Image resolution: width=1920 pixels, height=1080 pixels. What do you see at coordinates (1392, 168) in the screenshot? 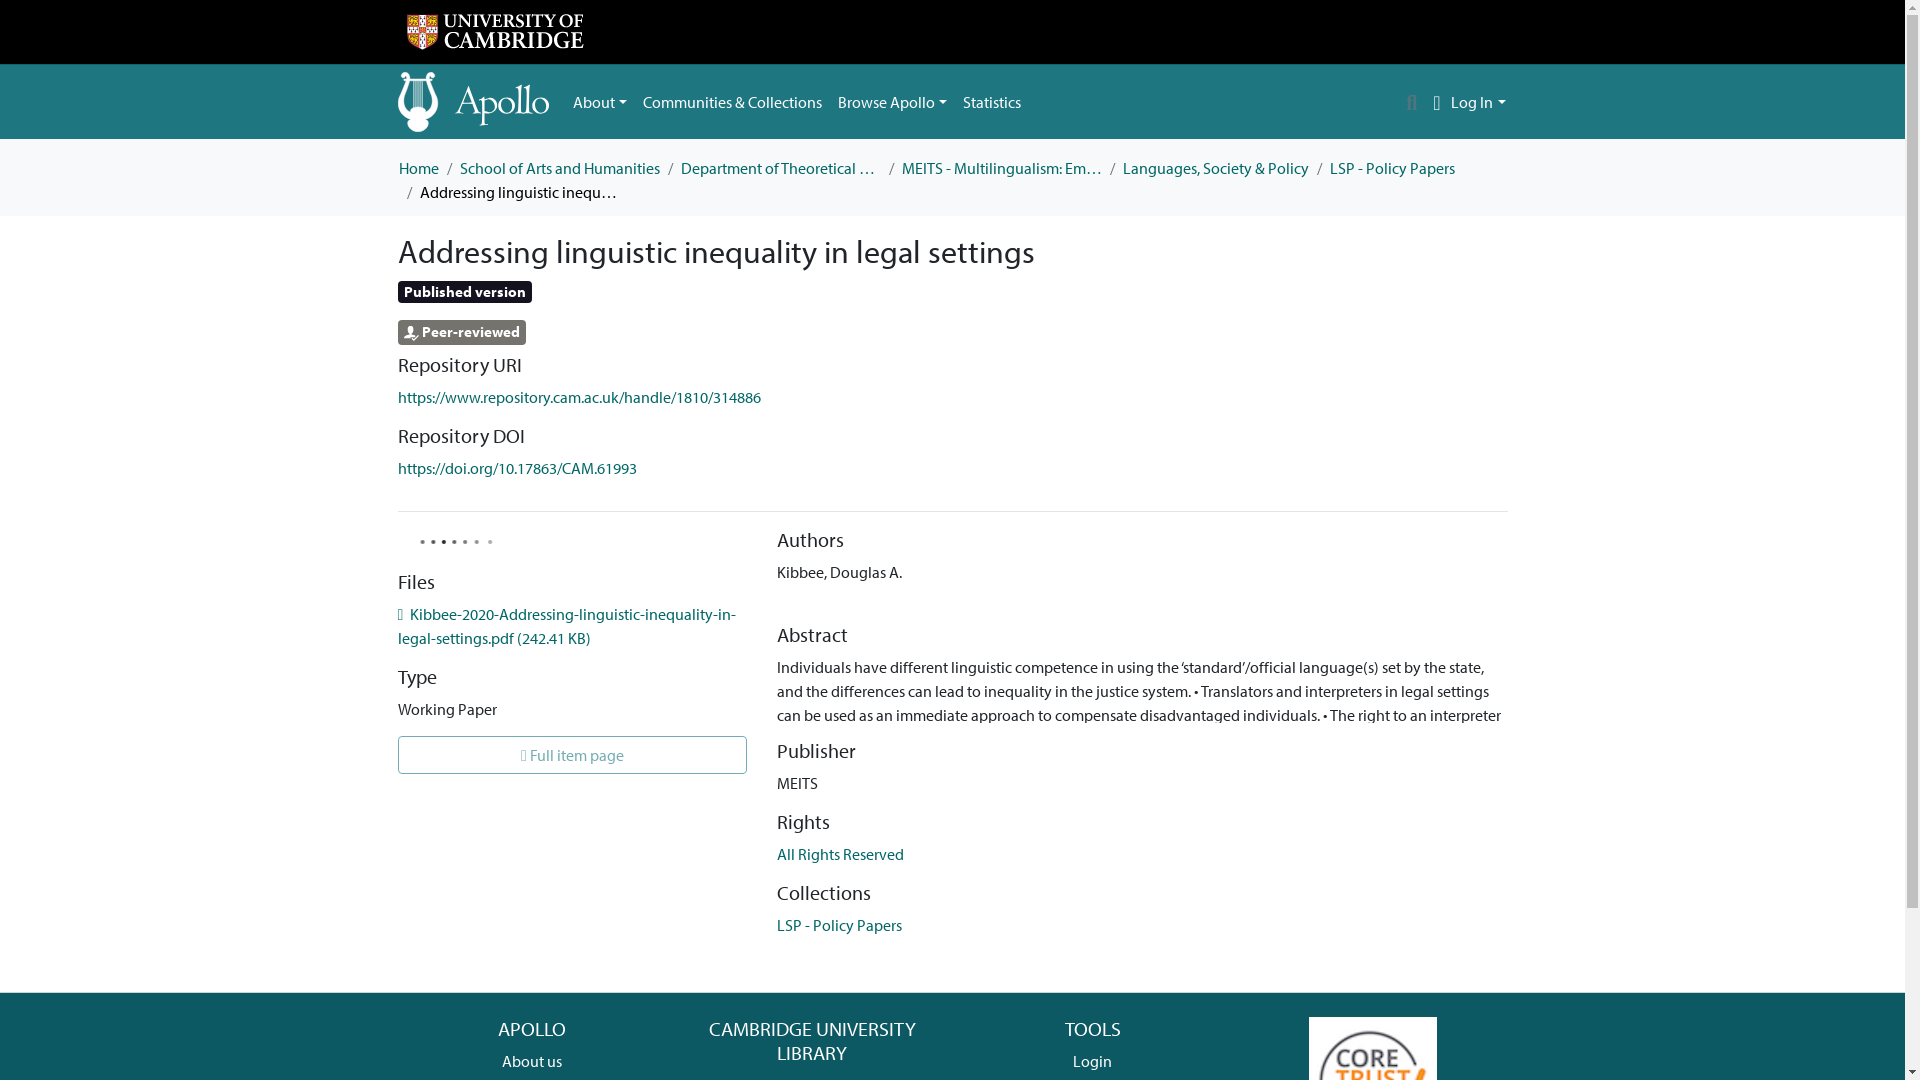
I see `LSP - Policy Papers` at bounding box center [1392, 168].